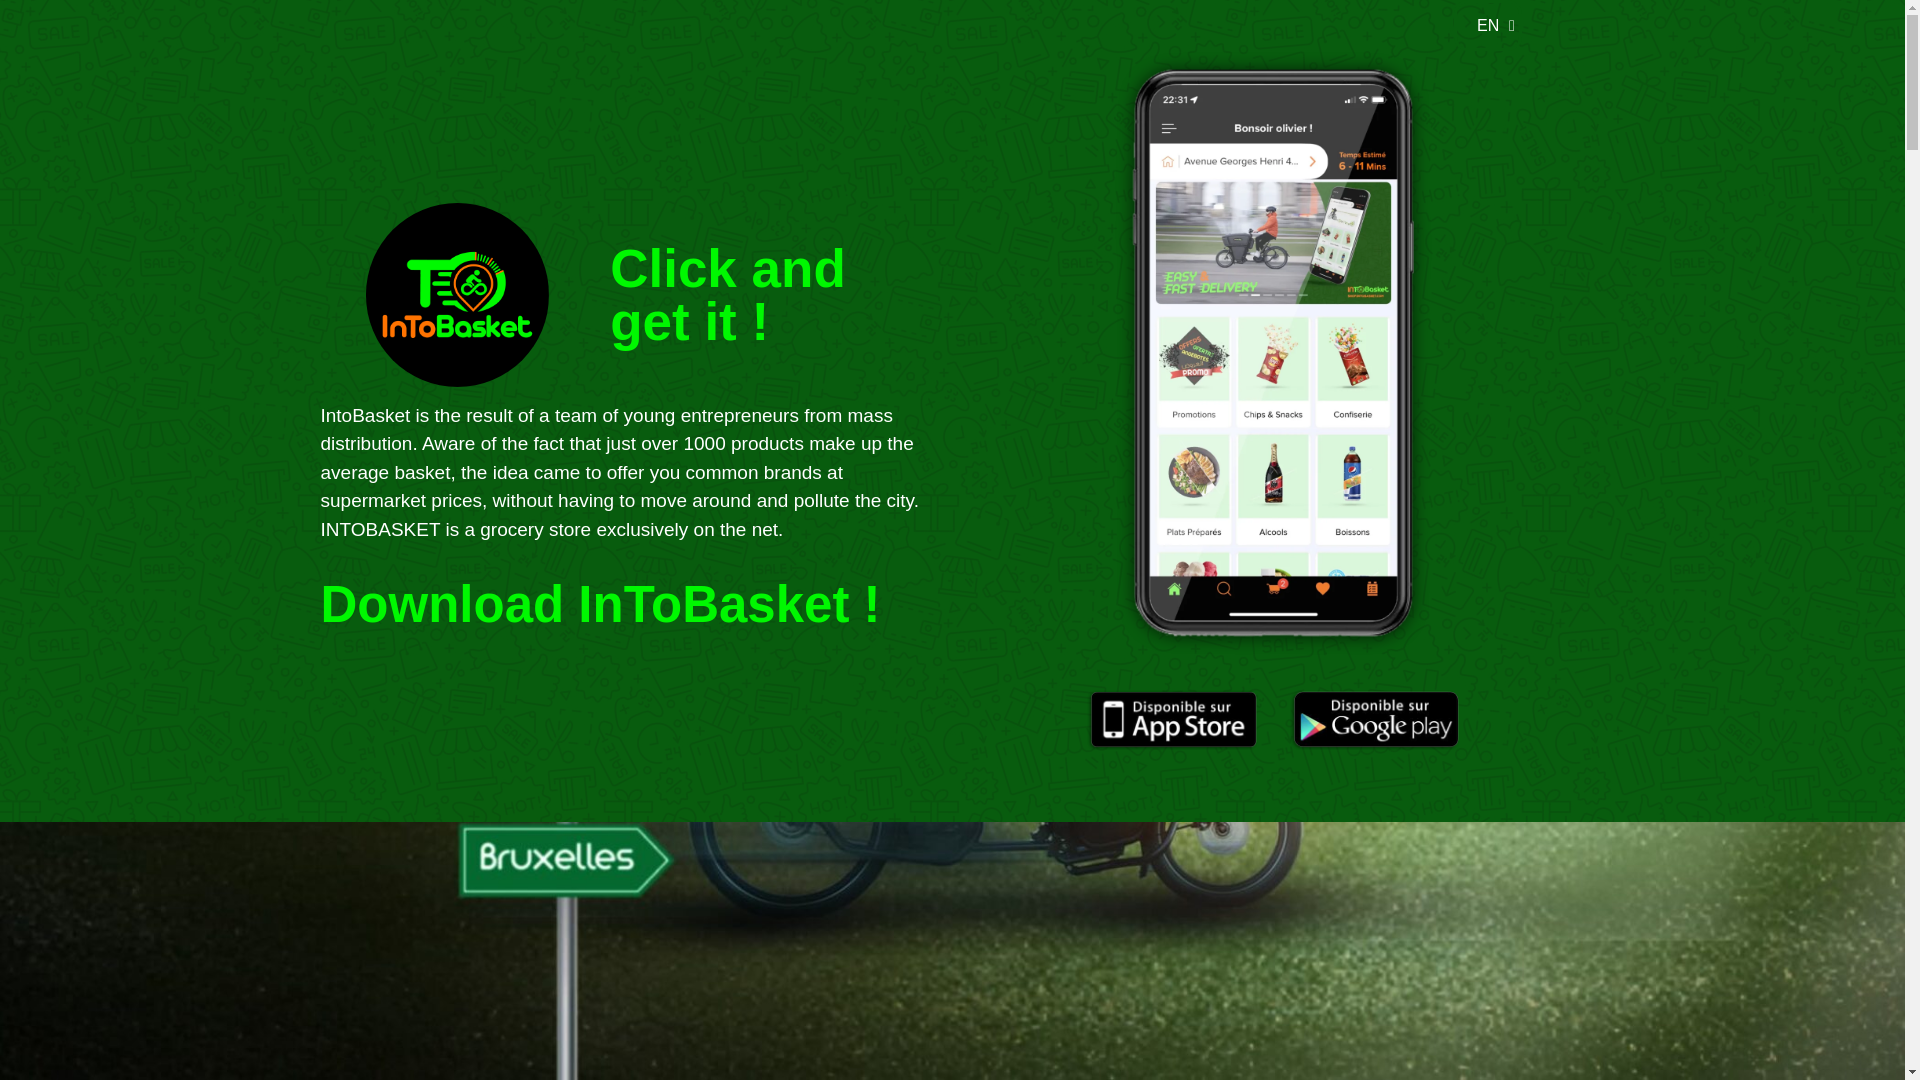 This screenshot has height=1080, width=1920. What do you see at coordinates (1490, 24) in the screenshot?
I see `EN` at bounding box center [1490, 24].